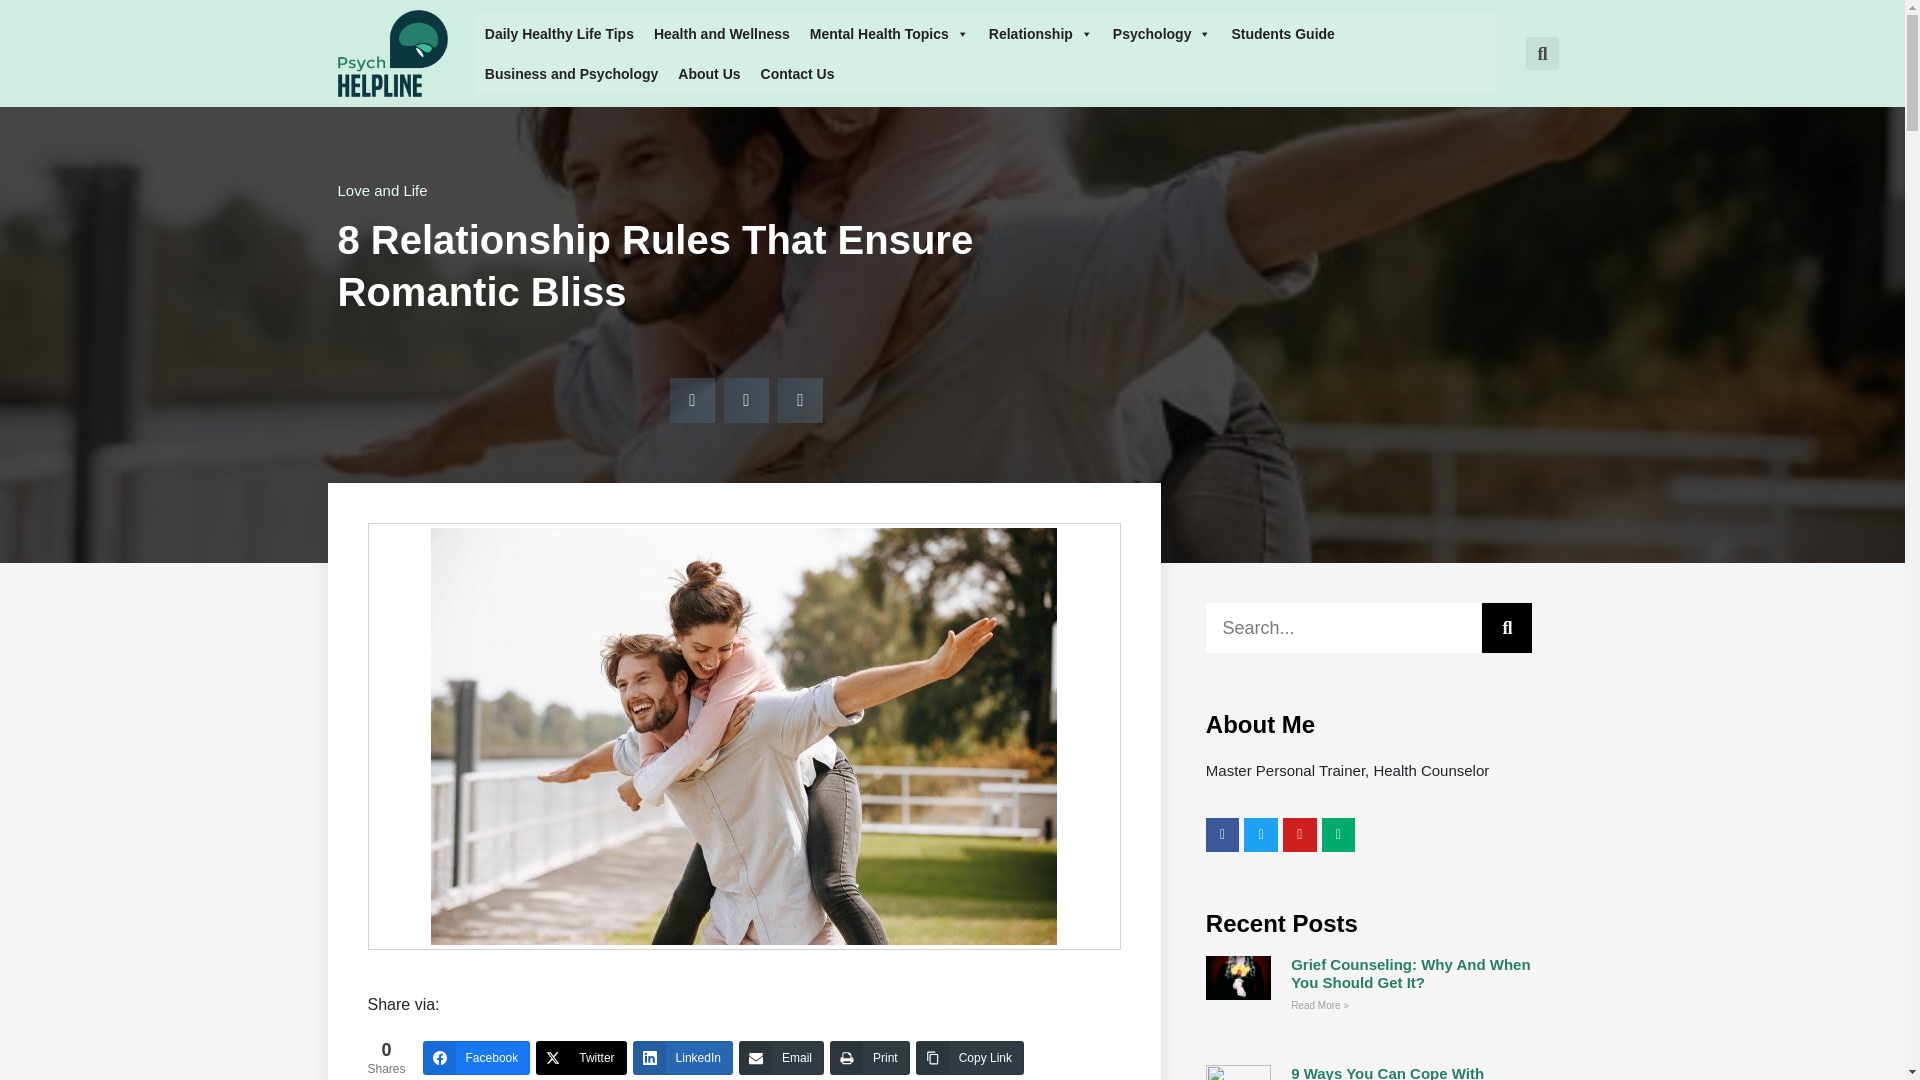 The image size is (1920, 1080). Describe the element at coordinates (476, 1058) in the screenshot. I see `Facebook` at that location.